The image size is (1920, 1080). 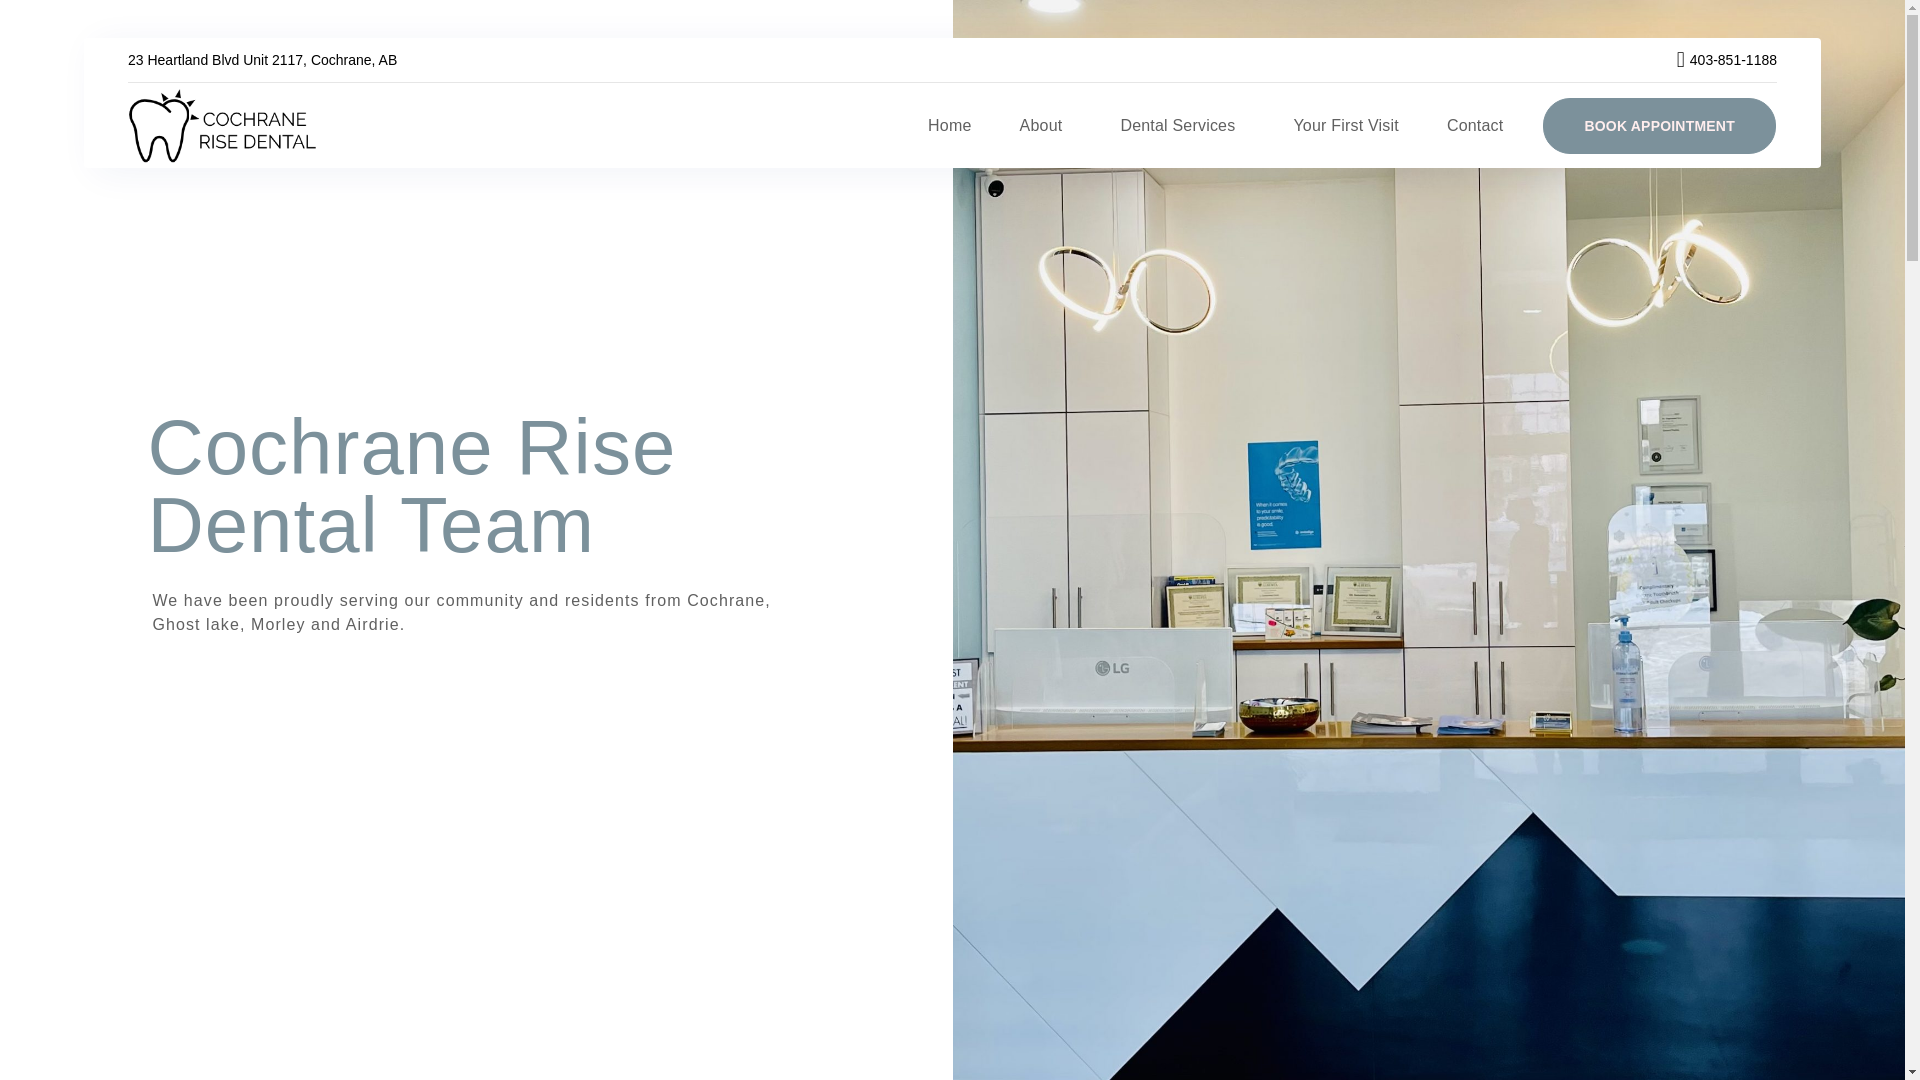 What do you see at coordinates (1182, 124) in the screenshot?
I see `Dental Services` at bounding box center [1182, 124].